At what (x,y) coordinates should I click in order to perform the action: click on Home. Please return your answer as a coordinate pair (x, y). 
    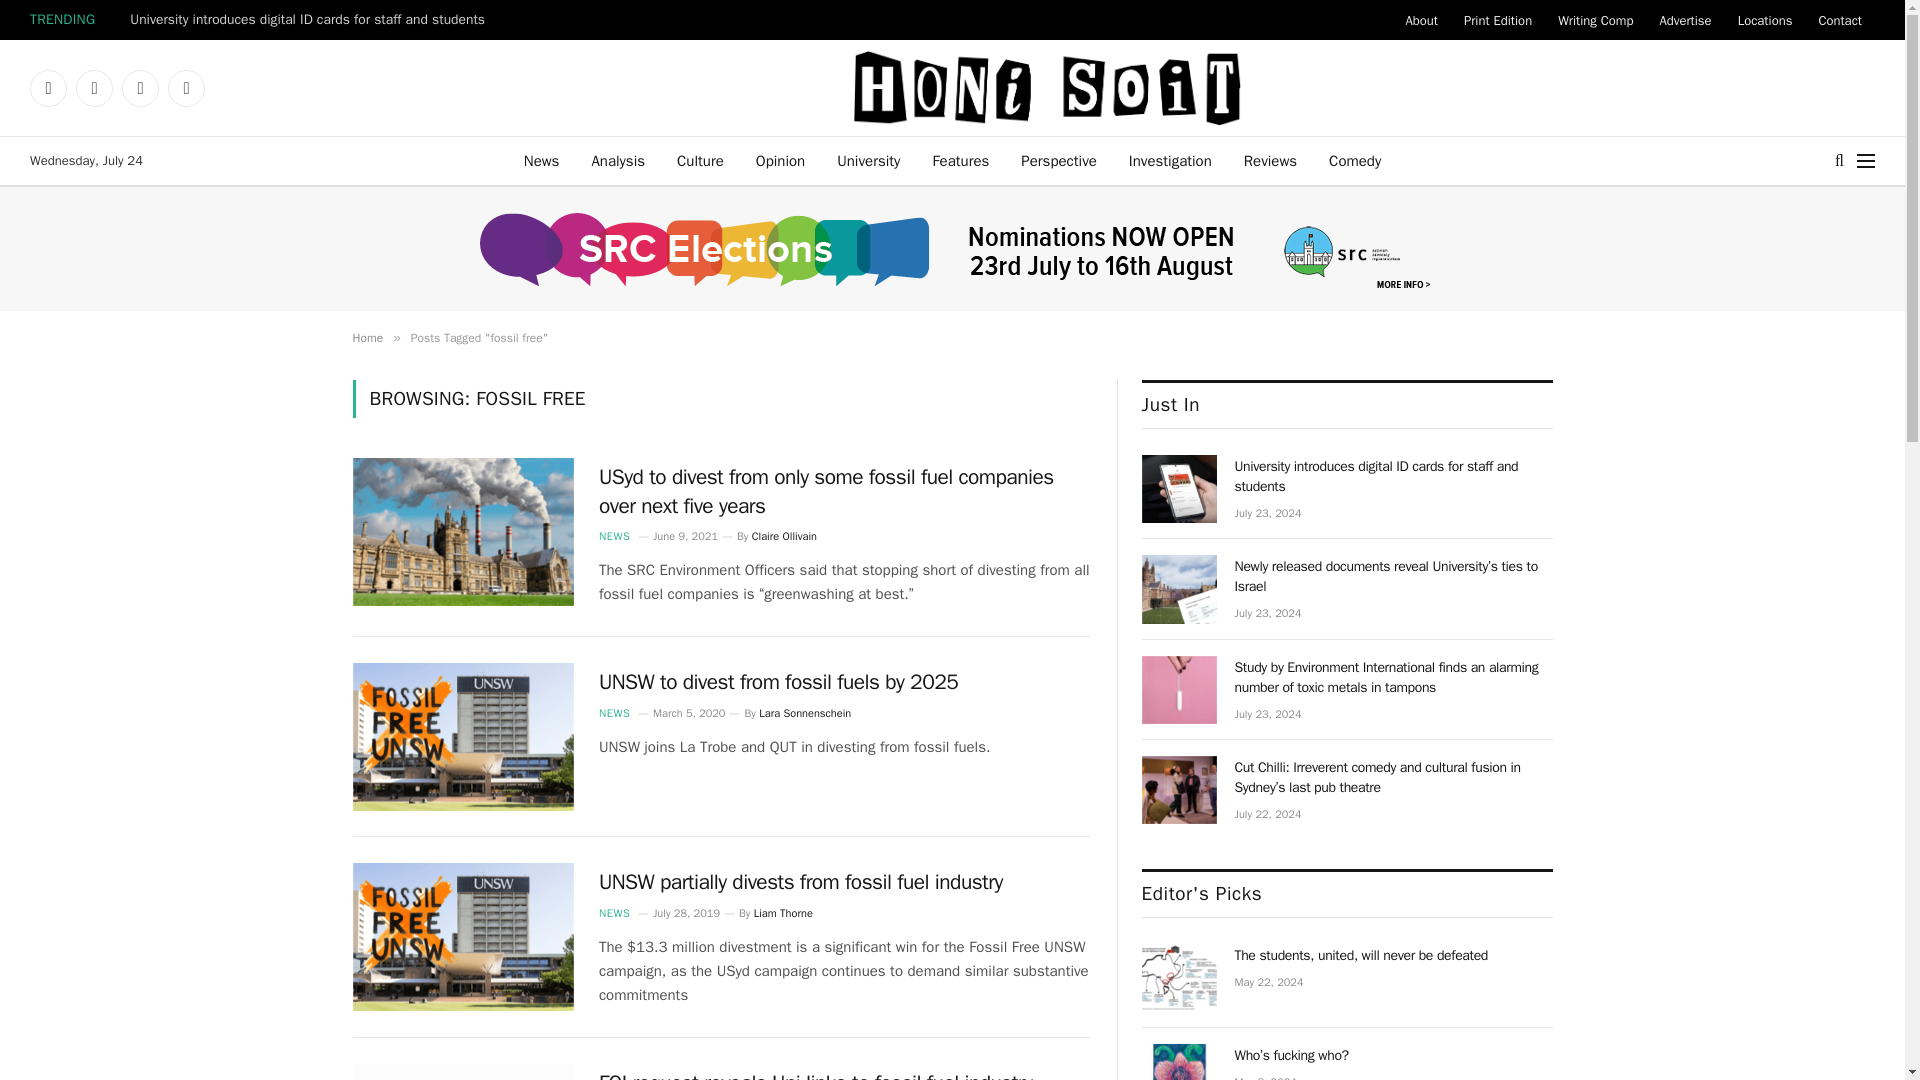
    Looking at the image, I should click on (366, 338).